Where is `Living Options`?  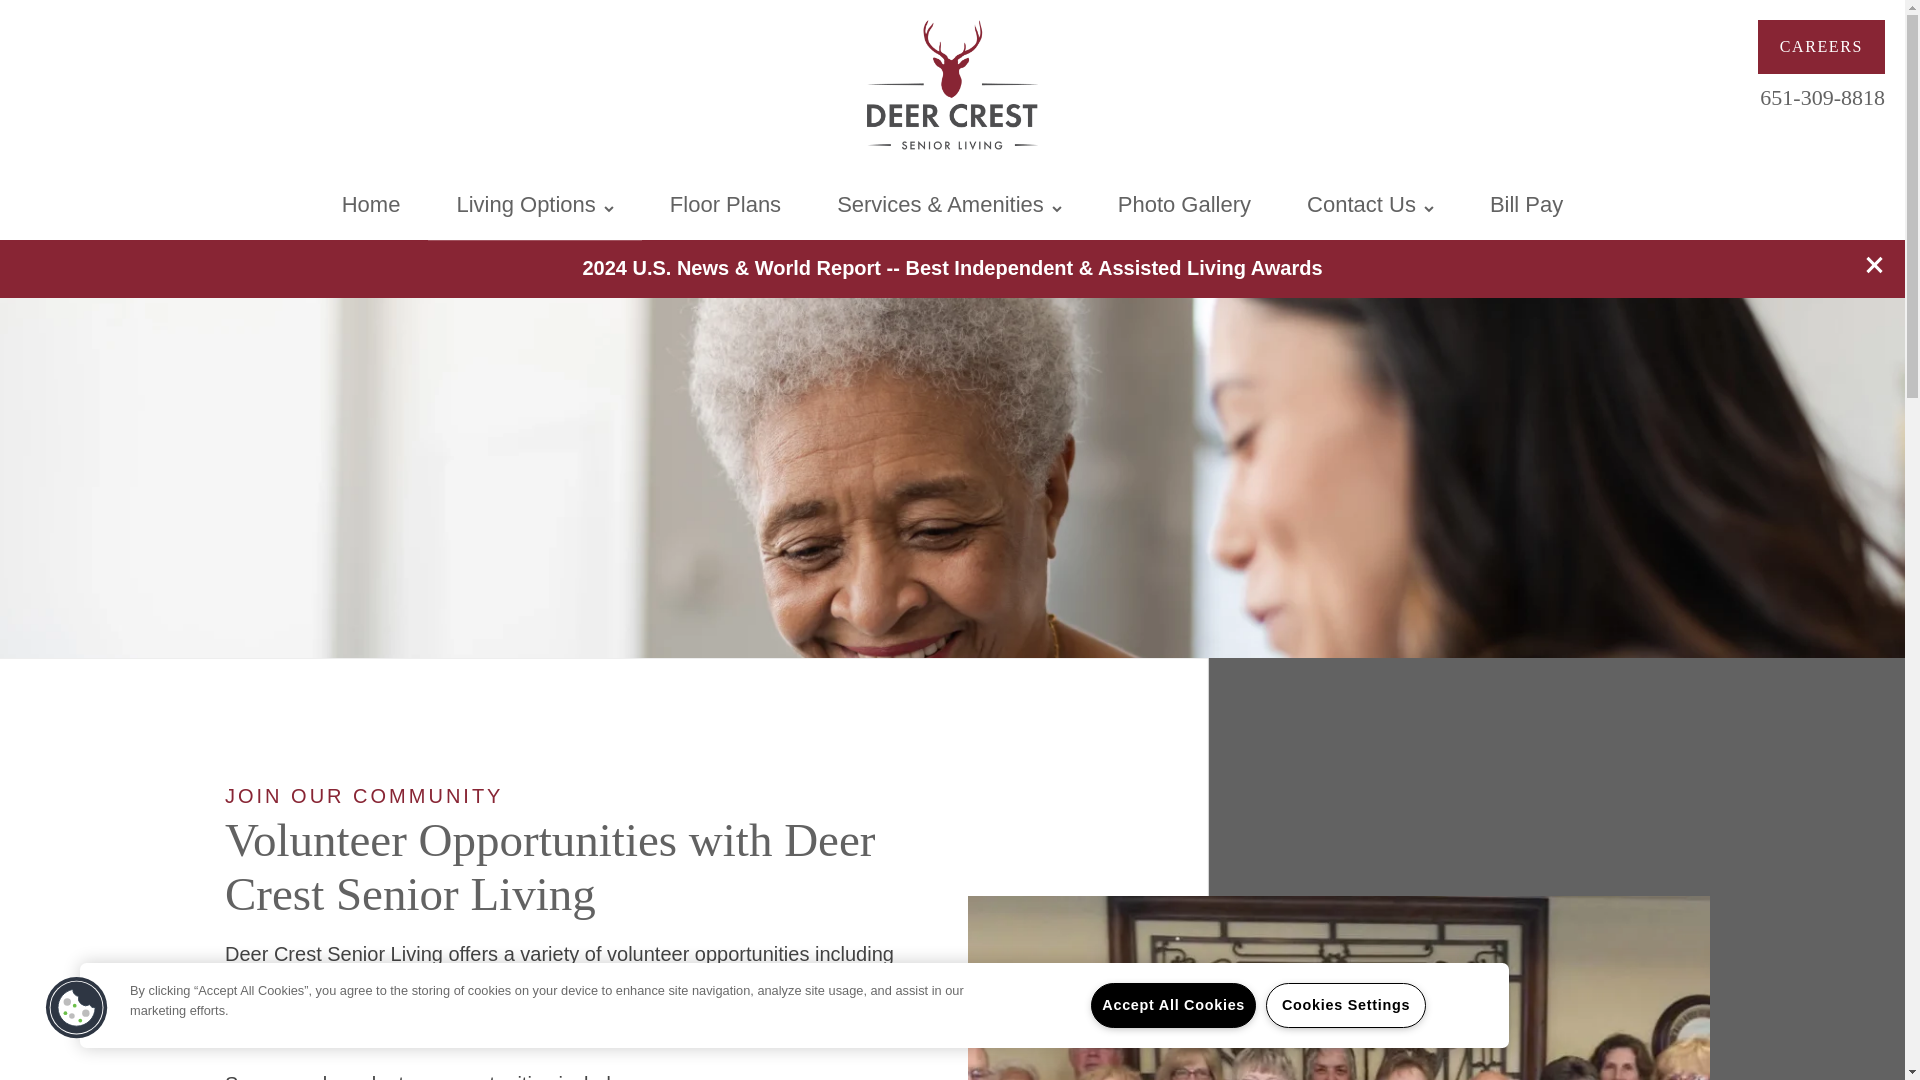
Living Options is located at coordinates (534, 204).